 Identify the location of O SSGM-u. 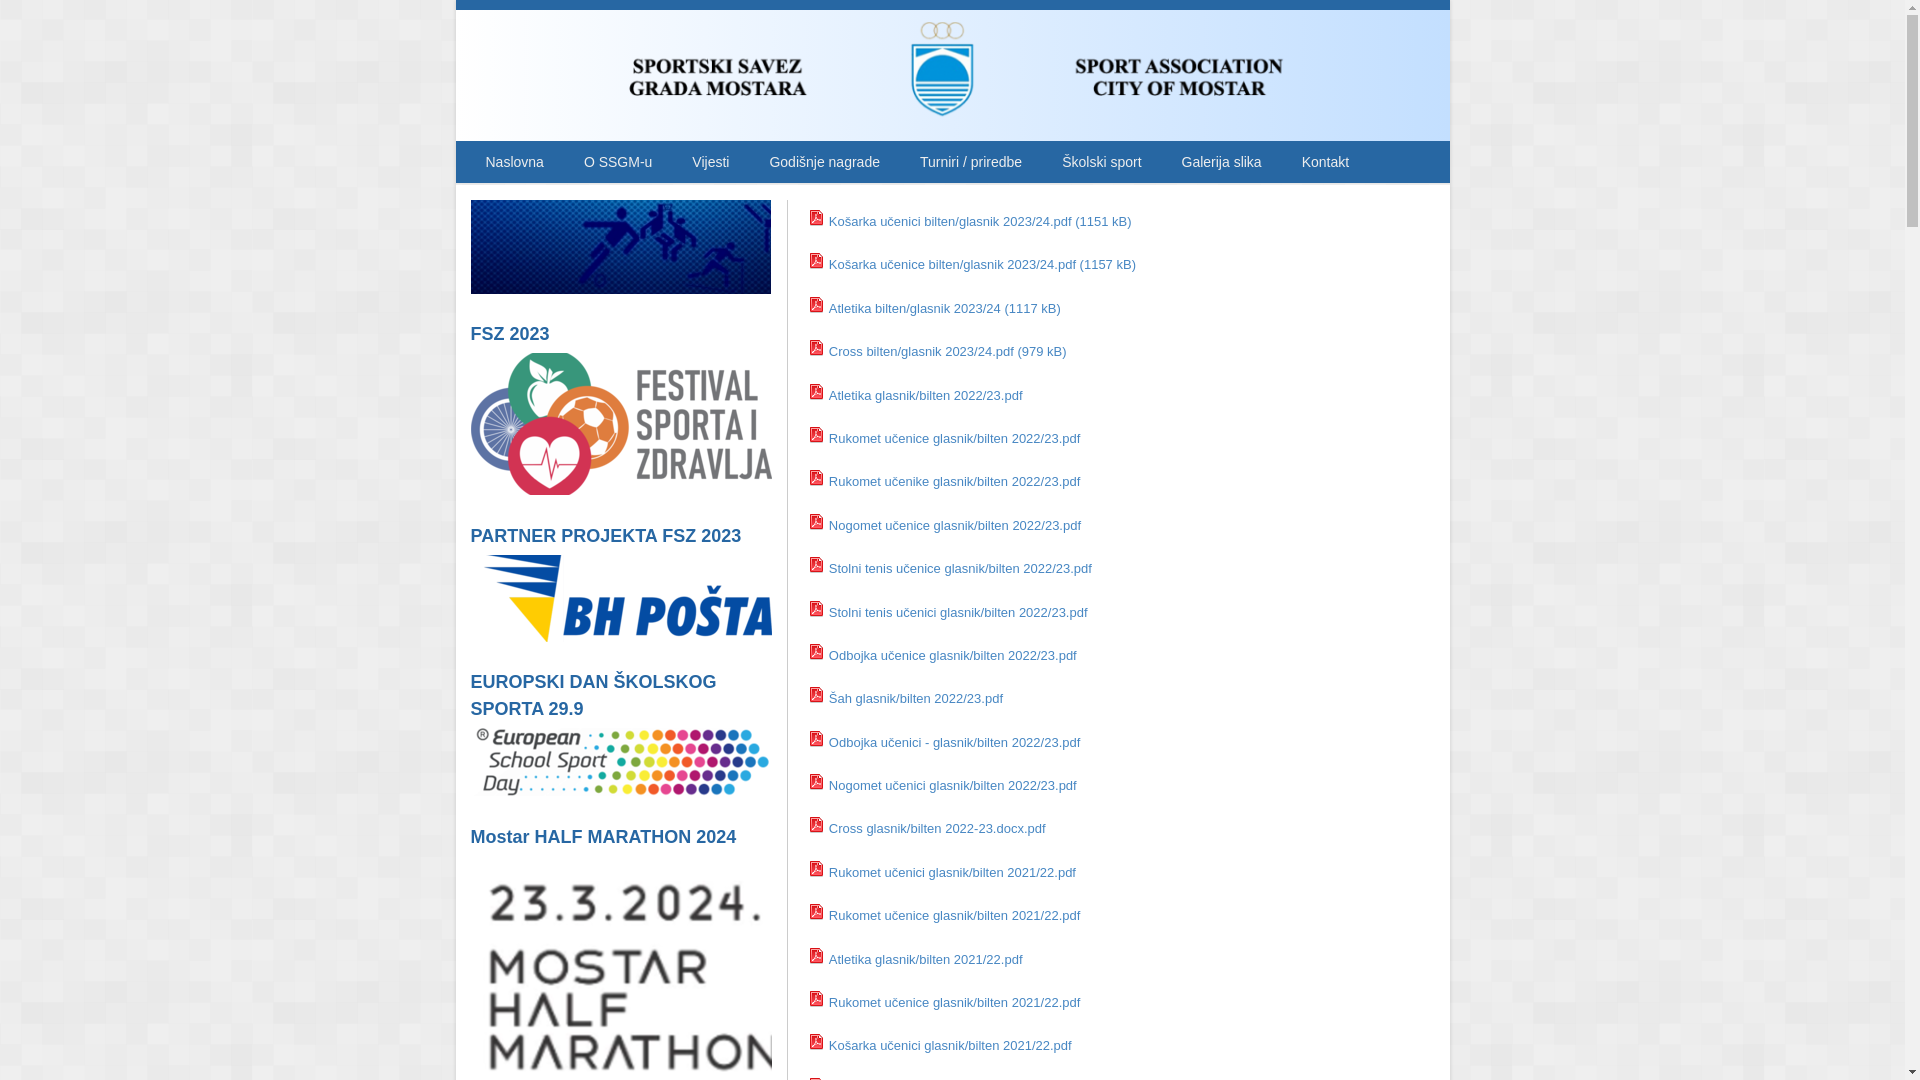
(618, 162).